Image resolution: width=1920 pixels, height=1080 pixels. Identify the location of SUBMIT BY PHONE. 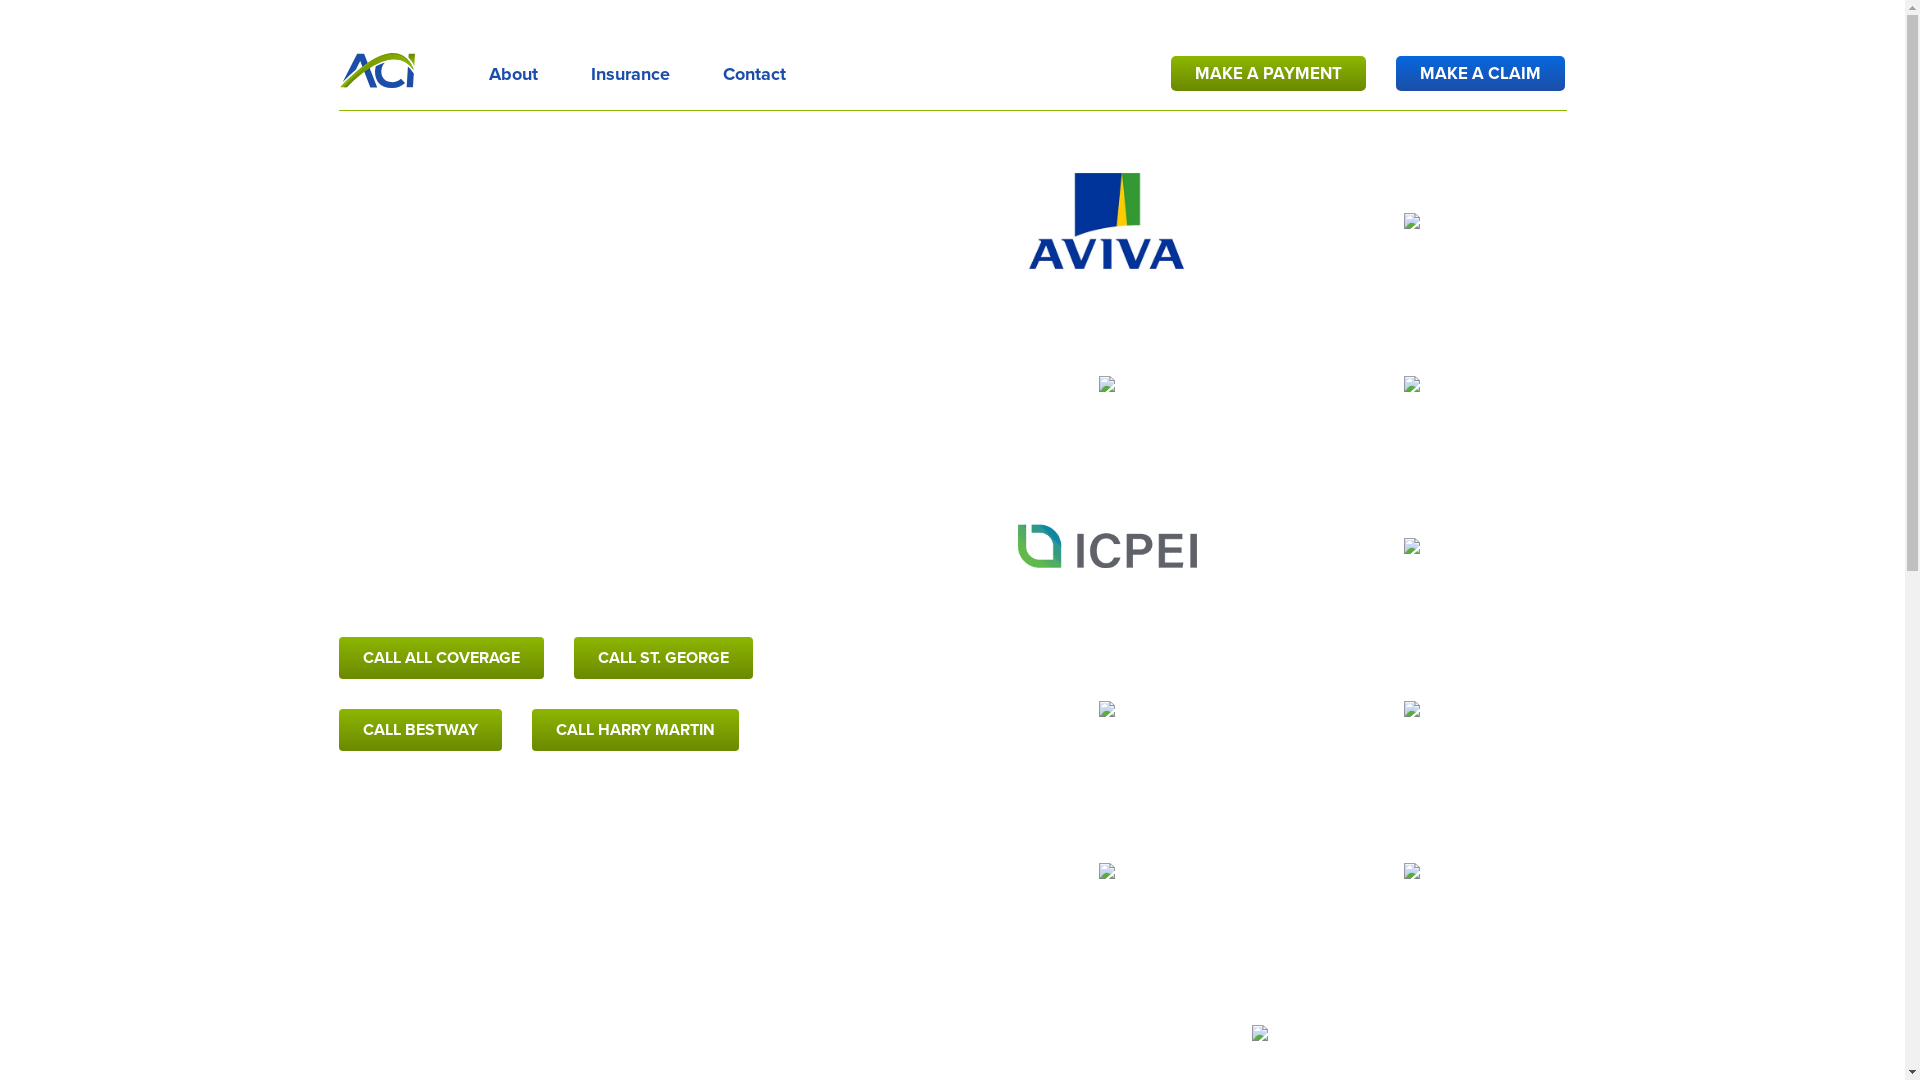
(1412, 570).